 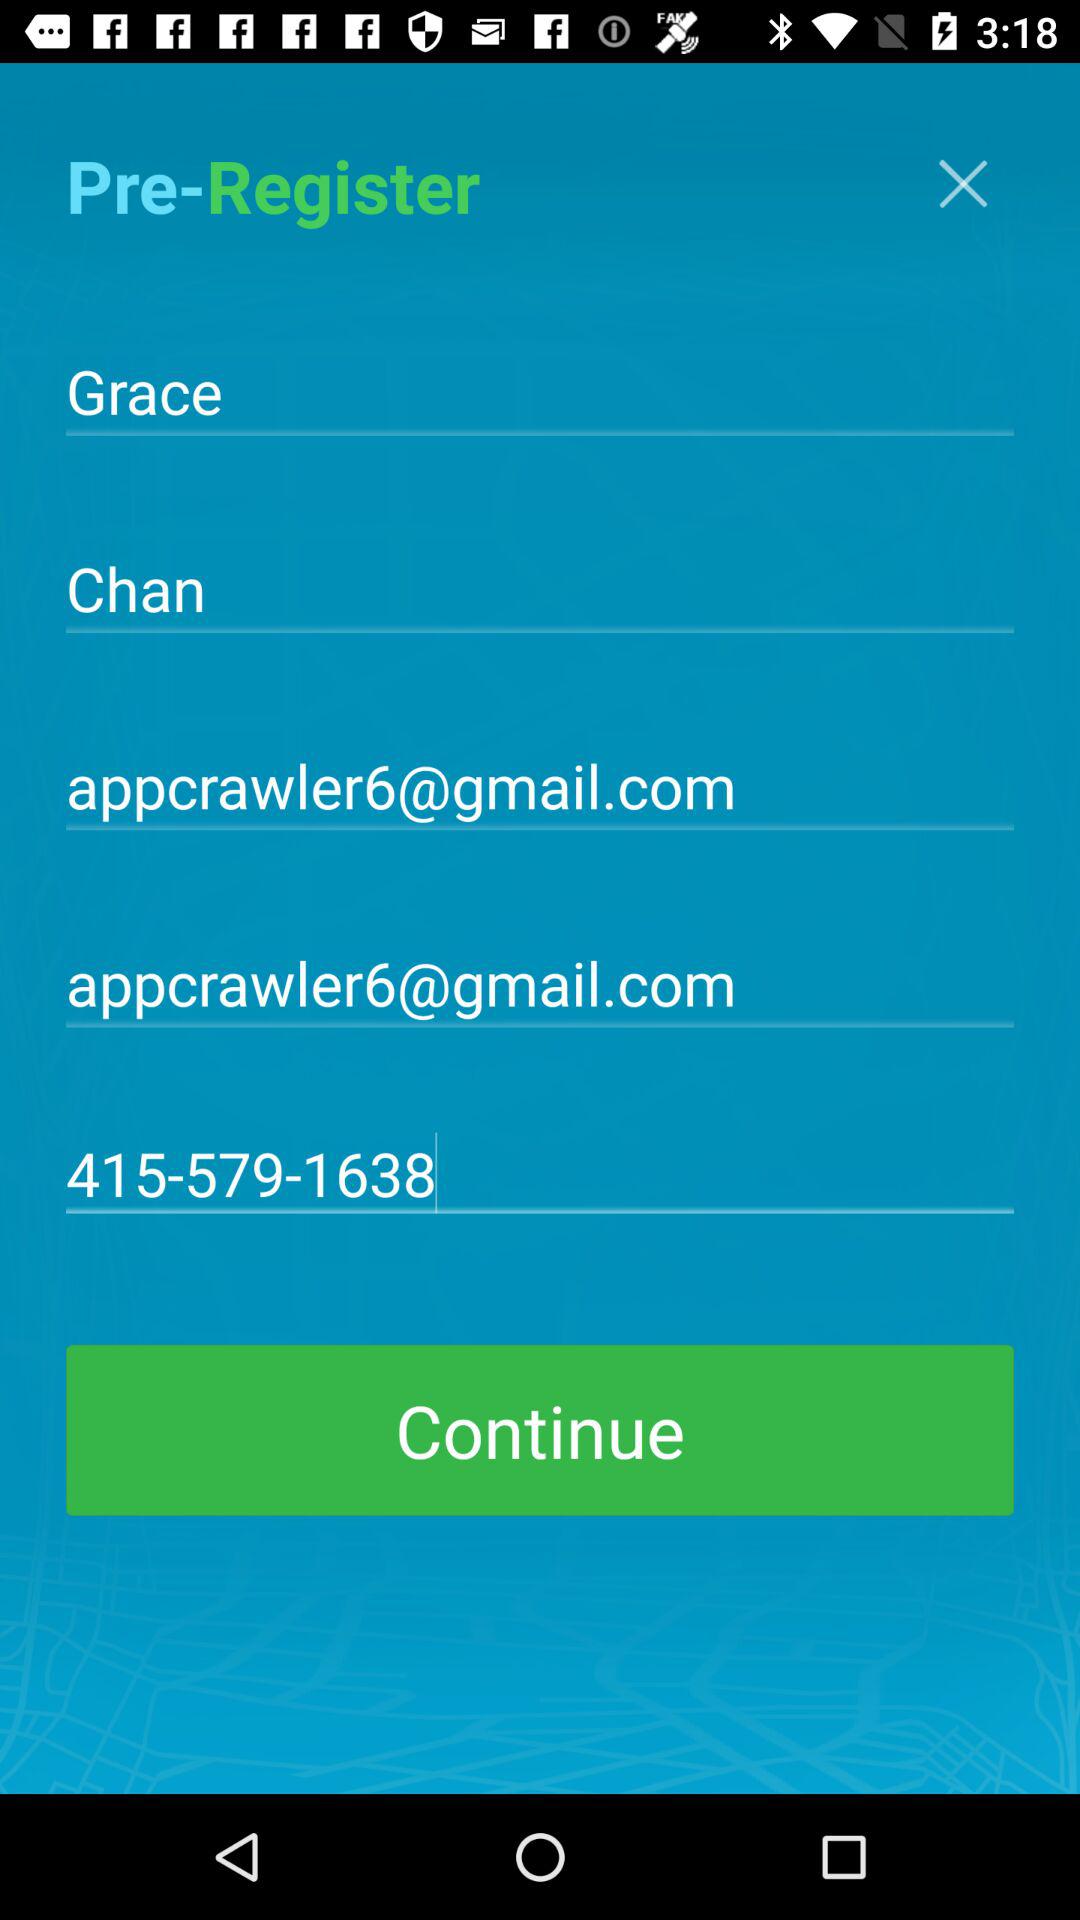 What do you see at coordinates (540, 1172) in the screenshot?
I see `flip until the 415-579-1638 icon` at bounding box center [540, 1172].